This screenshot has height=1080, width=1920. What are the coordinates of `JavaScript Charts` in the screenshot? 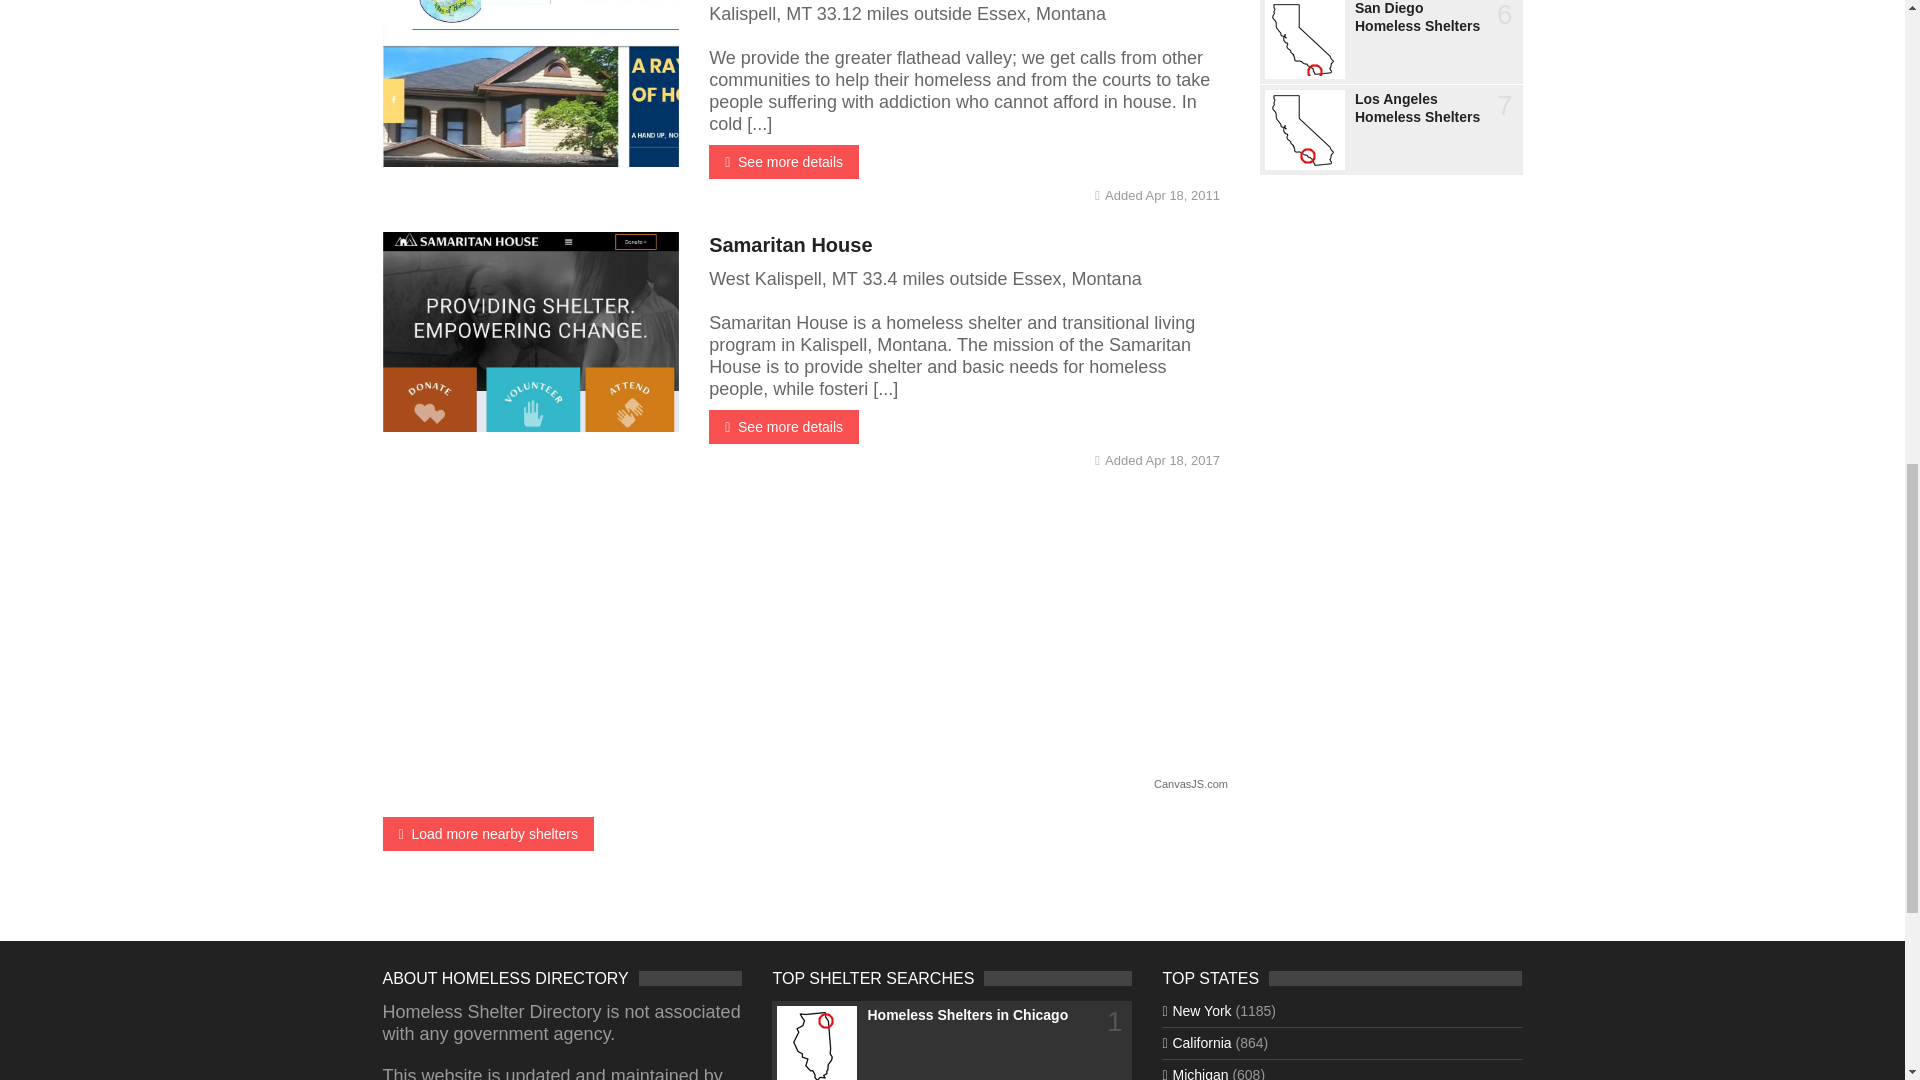 It's located at (1190, 784).